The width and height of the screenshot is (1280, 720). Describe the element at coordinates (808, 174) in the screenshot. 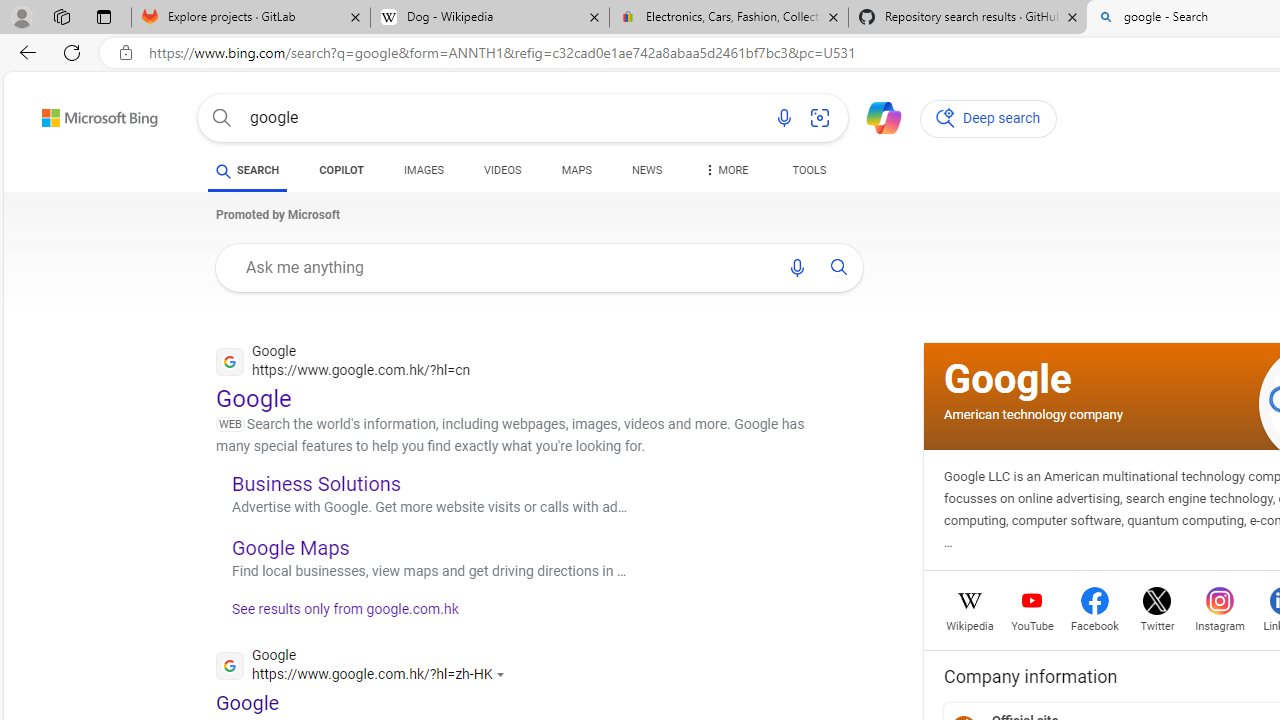

I see `TOOLS` at that location.